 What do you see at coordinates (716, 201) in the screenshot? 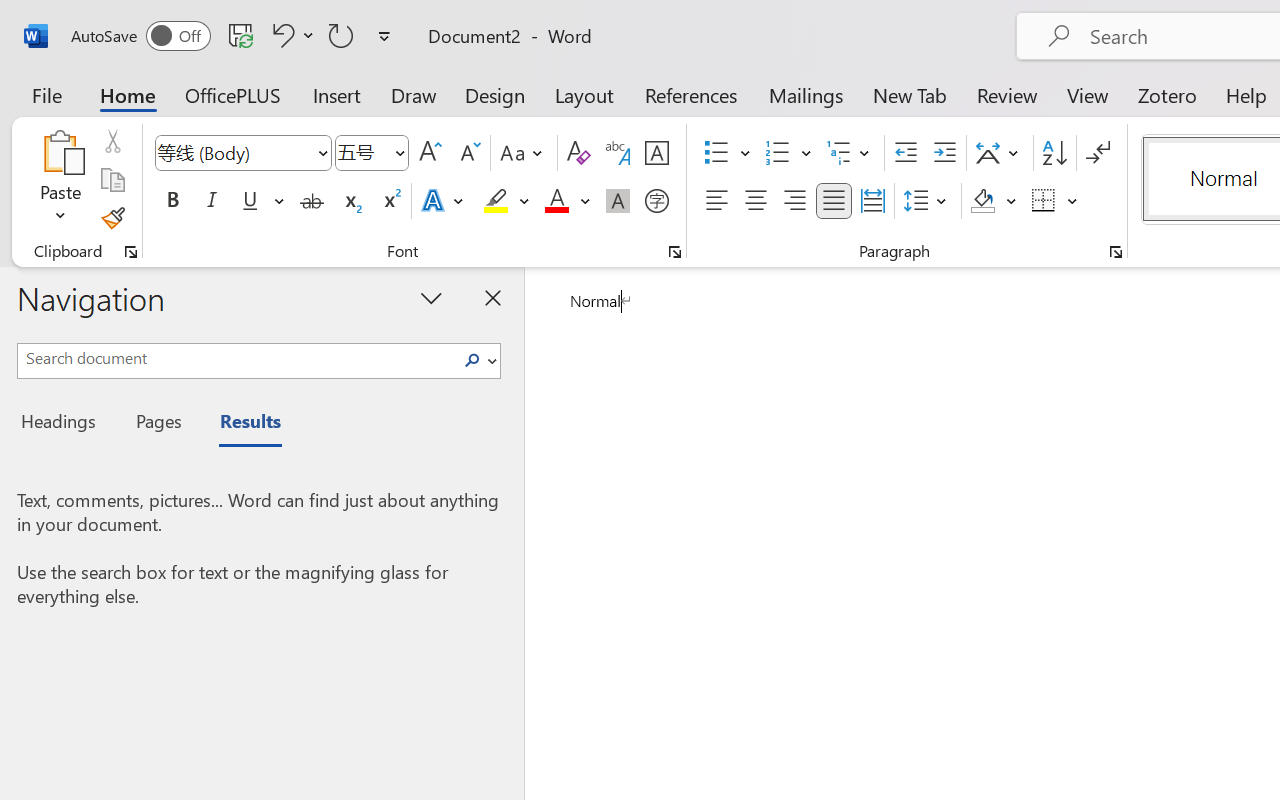
I see `Align Left` at bounding box center [716, 201].